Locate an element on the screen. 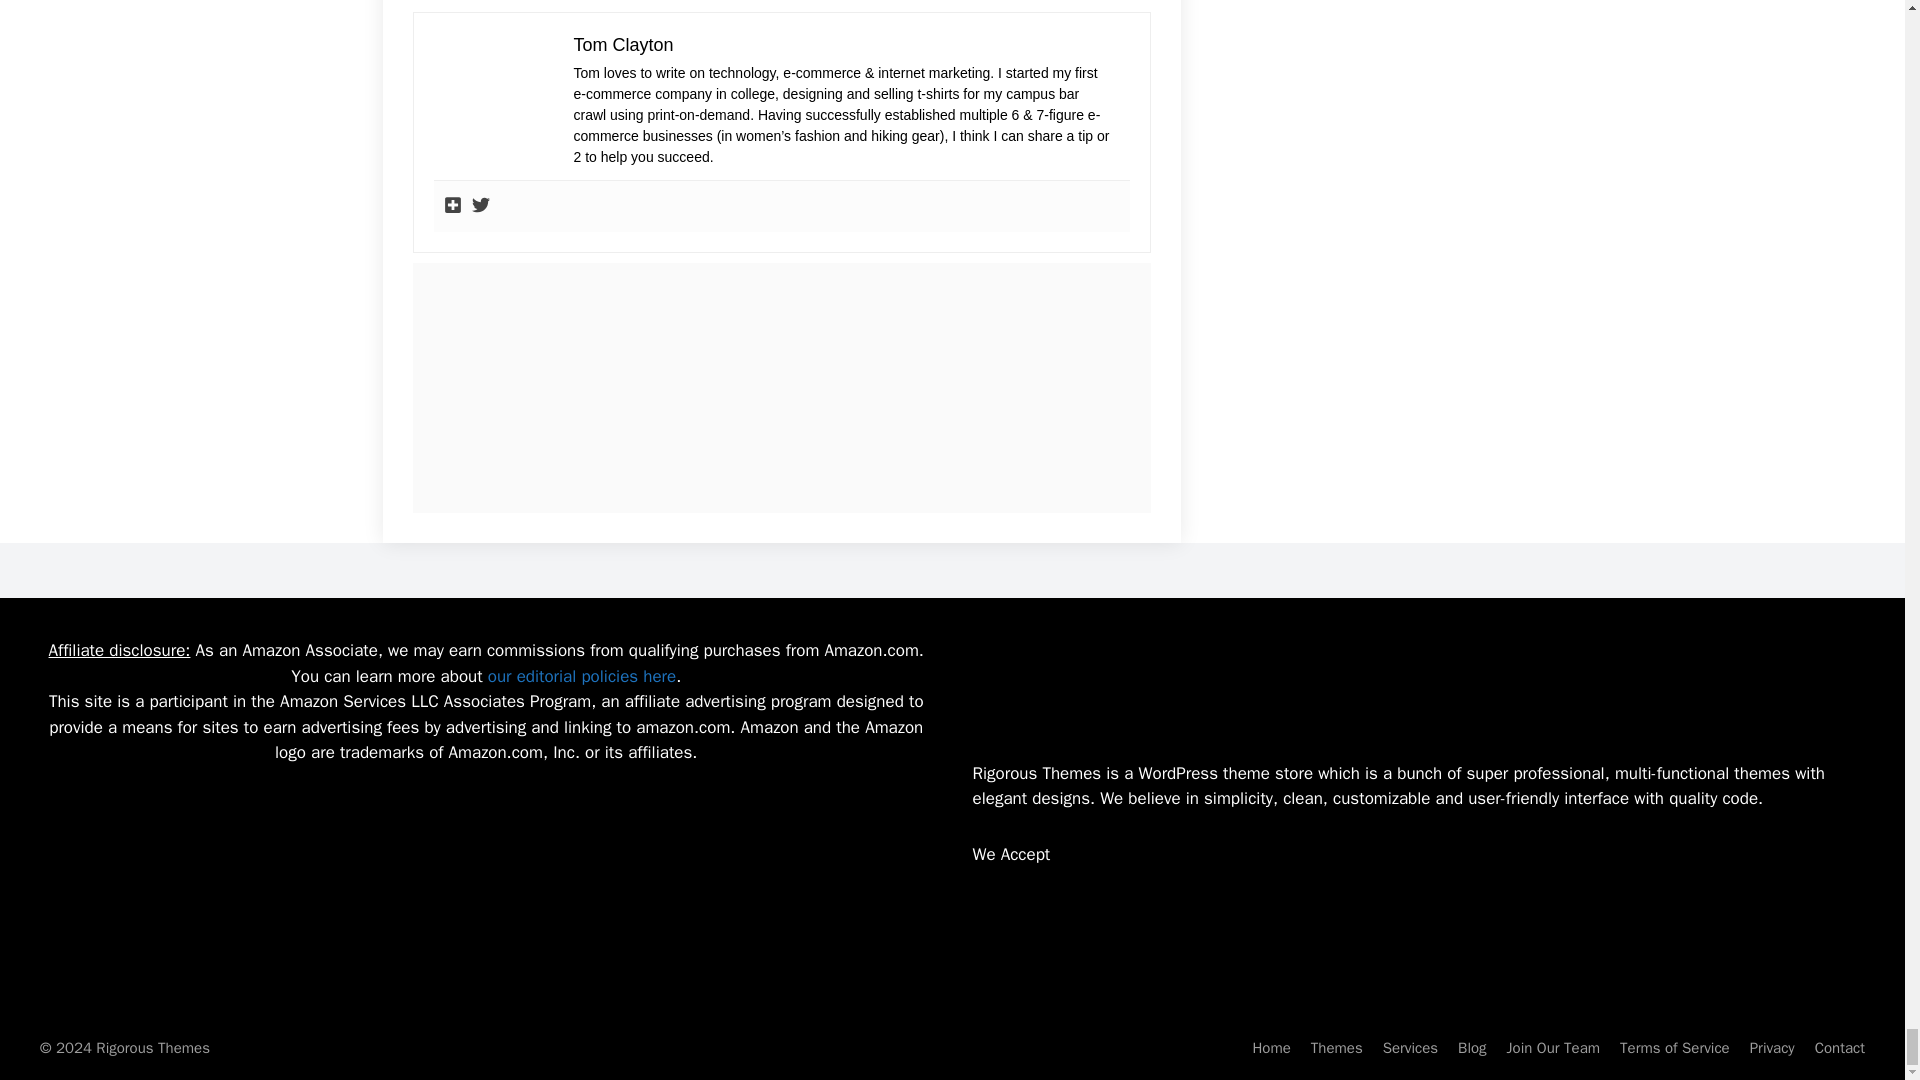 This screenshot has height=1080, width=1920. Twitter is located at coordinates (480, 206).